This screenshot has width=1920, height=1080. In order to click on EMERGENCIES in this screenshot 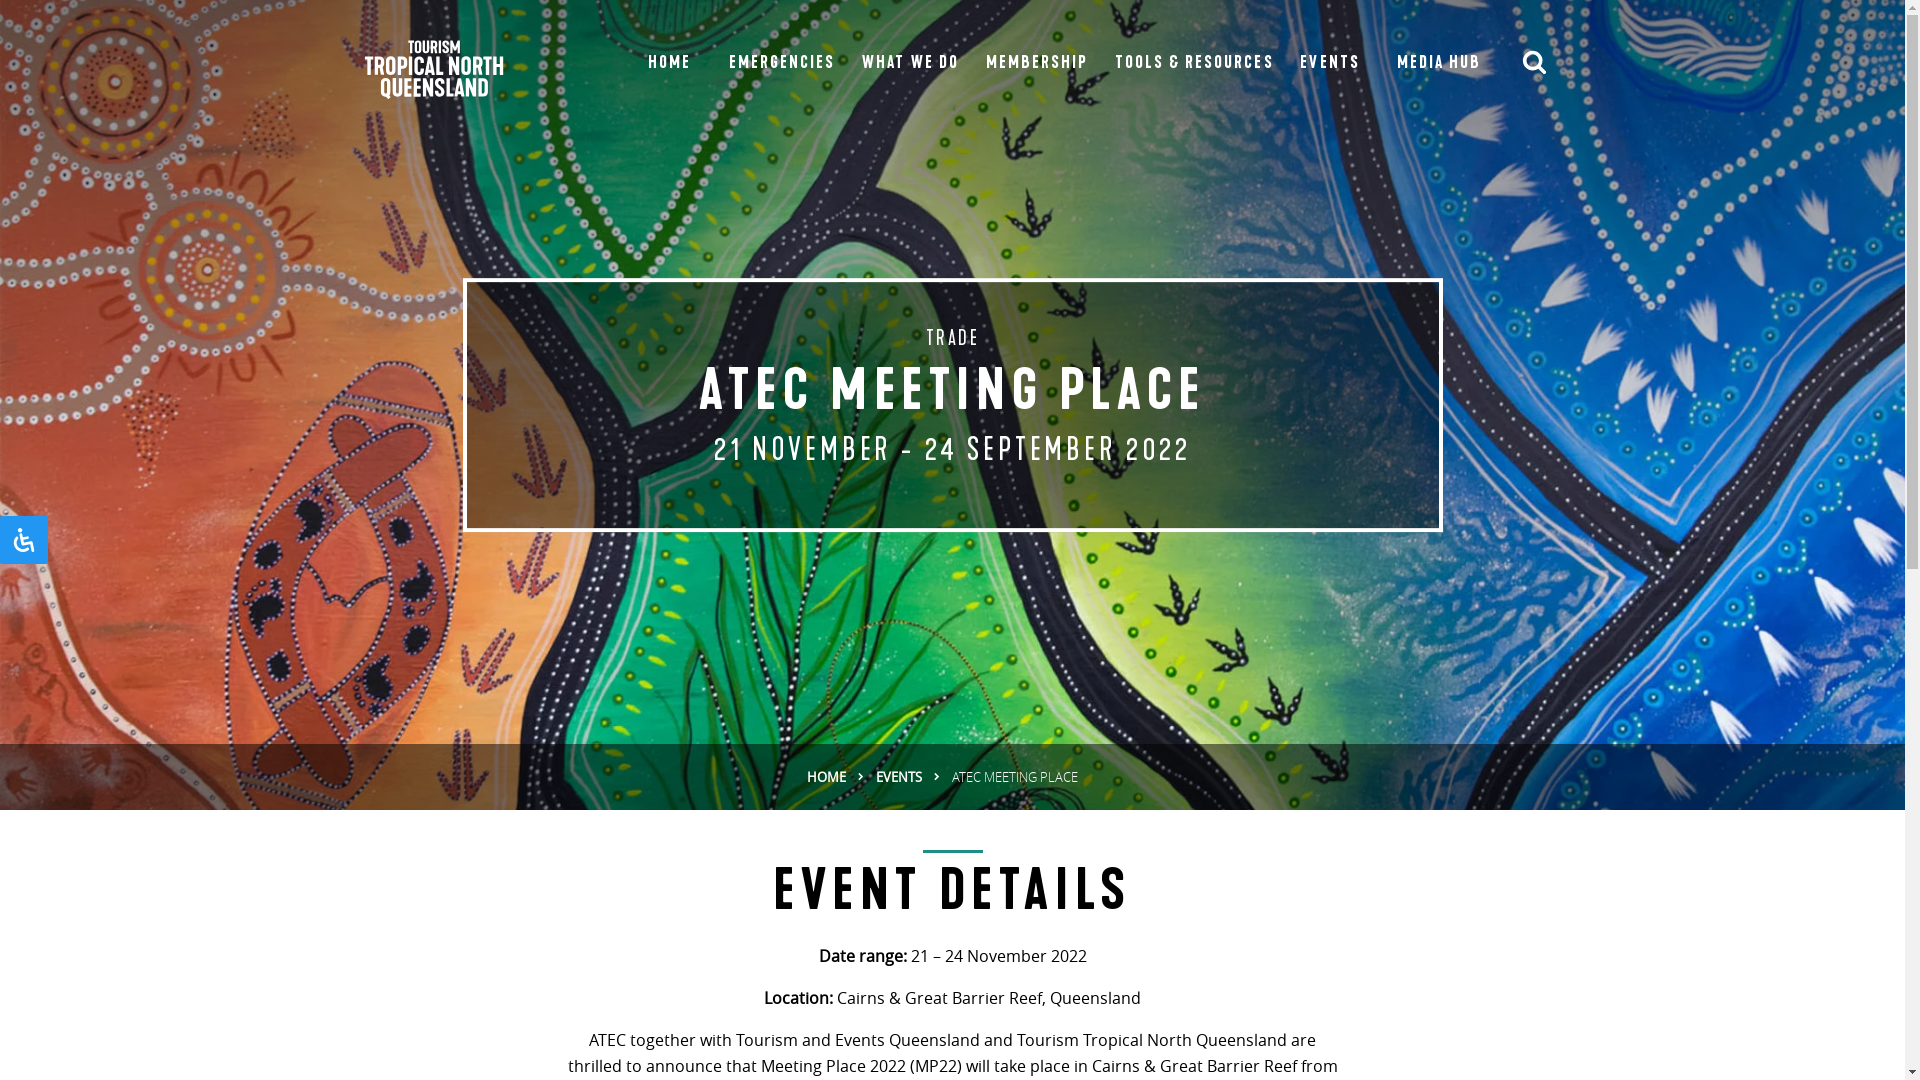, I will do `click(782, 63)`.